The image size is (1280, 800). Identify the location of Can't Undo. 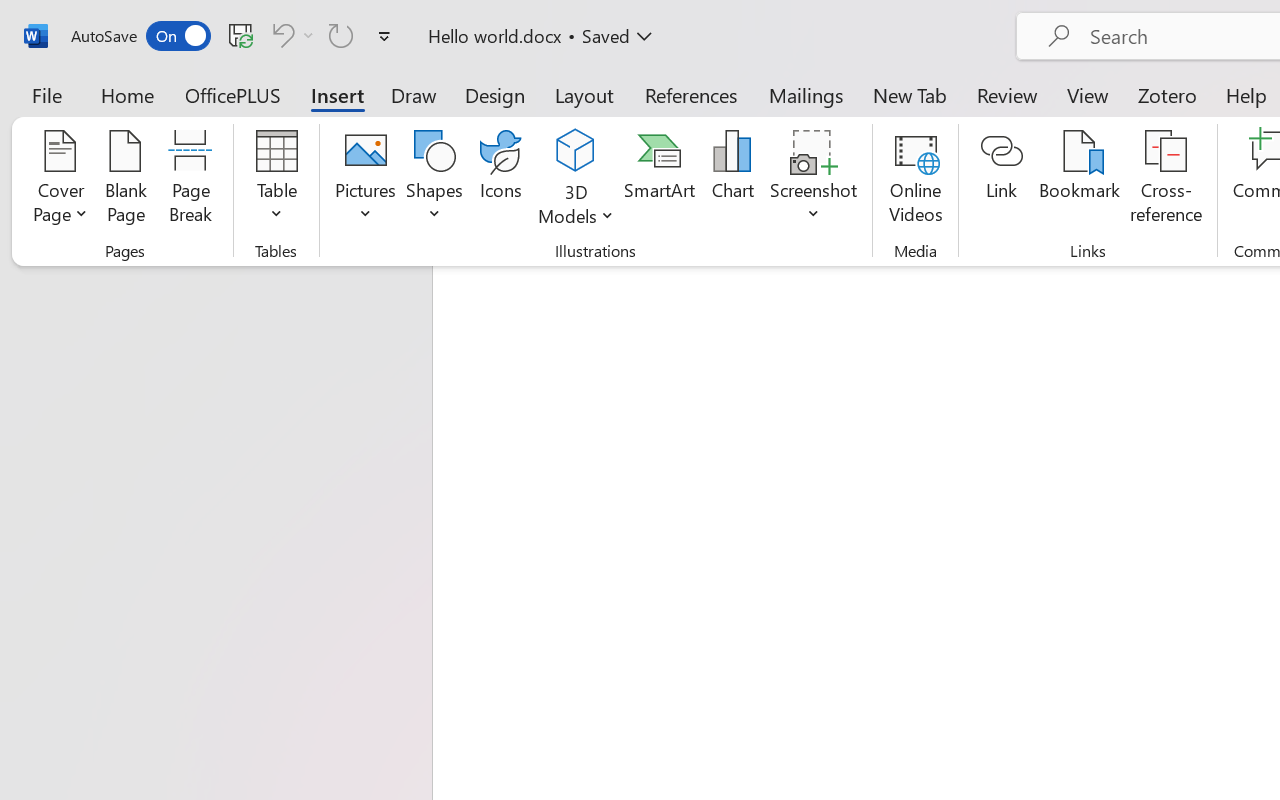
(280, 35).